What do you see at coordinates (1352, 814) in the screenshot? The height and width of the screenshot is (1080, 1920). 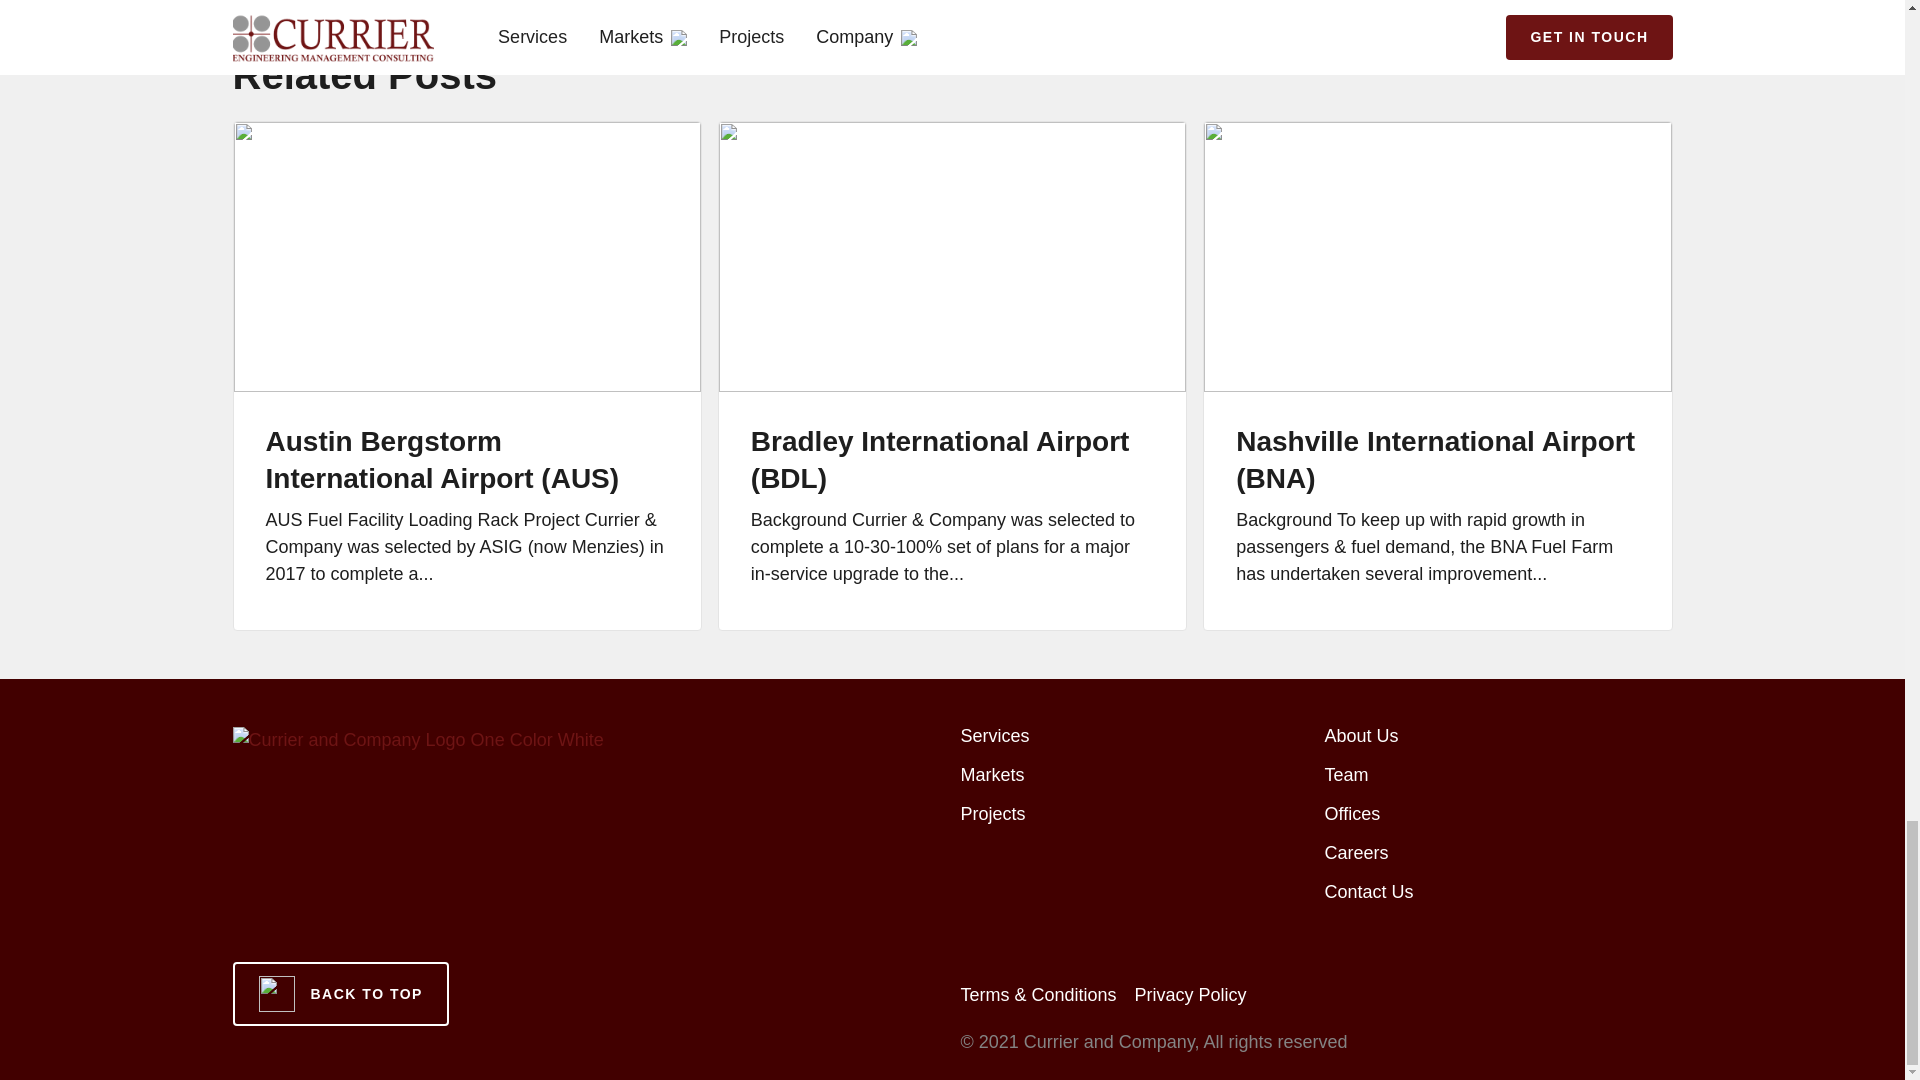 I see `Offices` at bounding box center [1352, 814].